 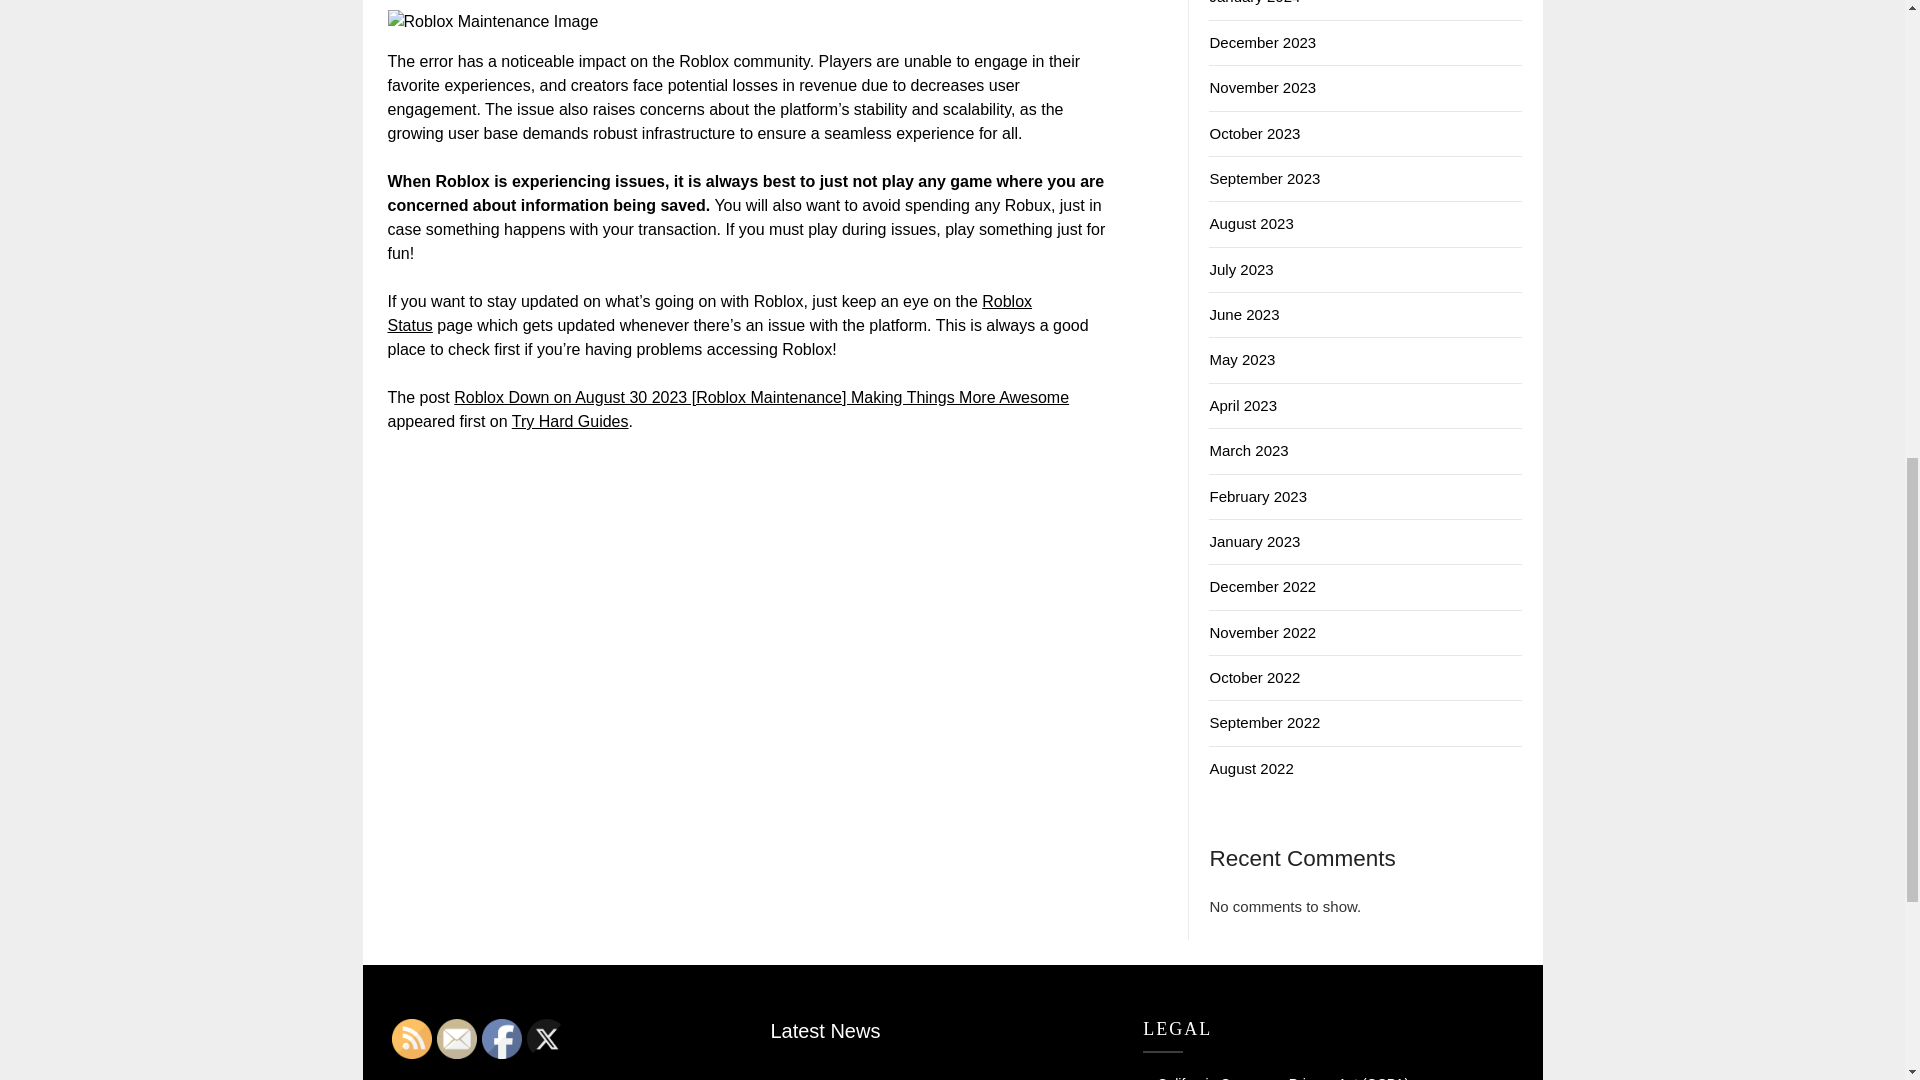 I want to click on June 2023, so click(x=1244, y=314).